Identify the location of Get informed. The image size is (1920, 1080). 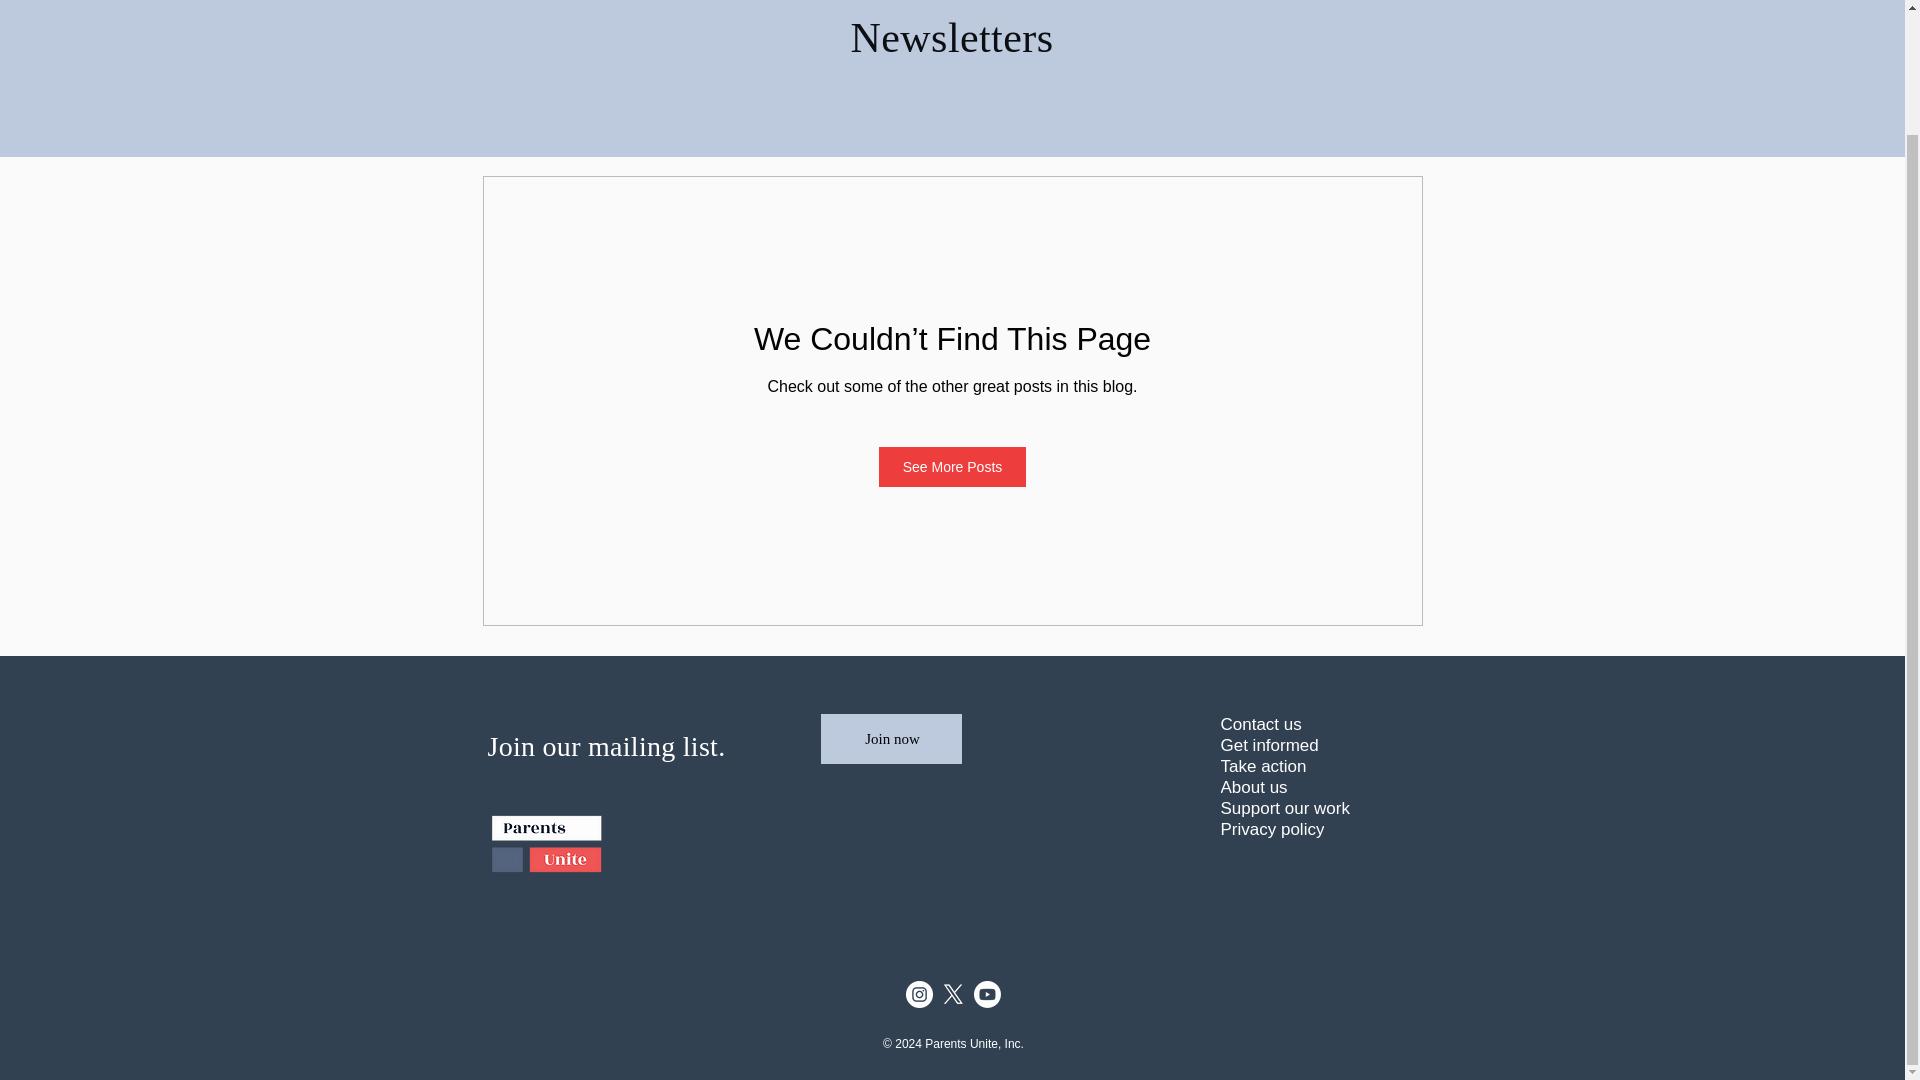
(1304, 746).